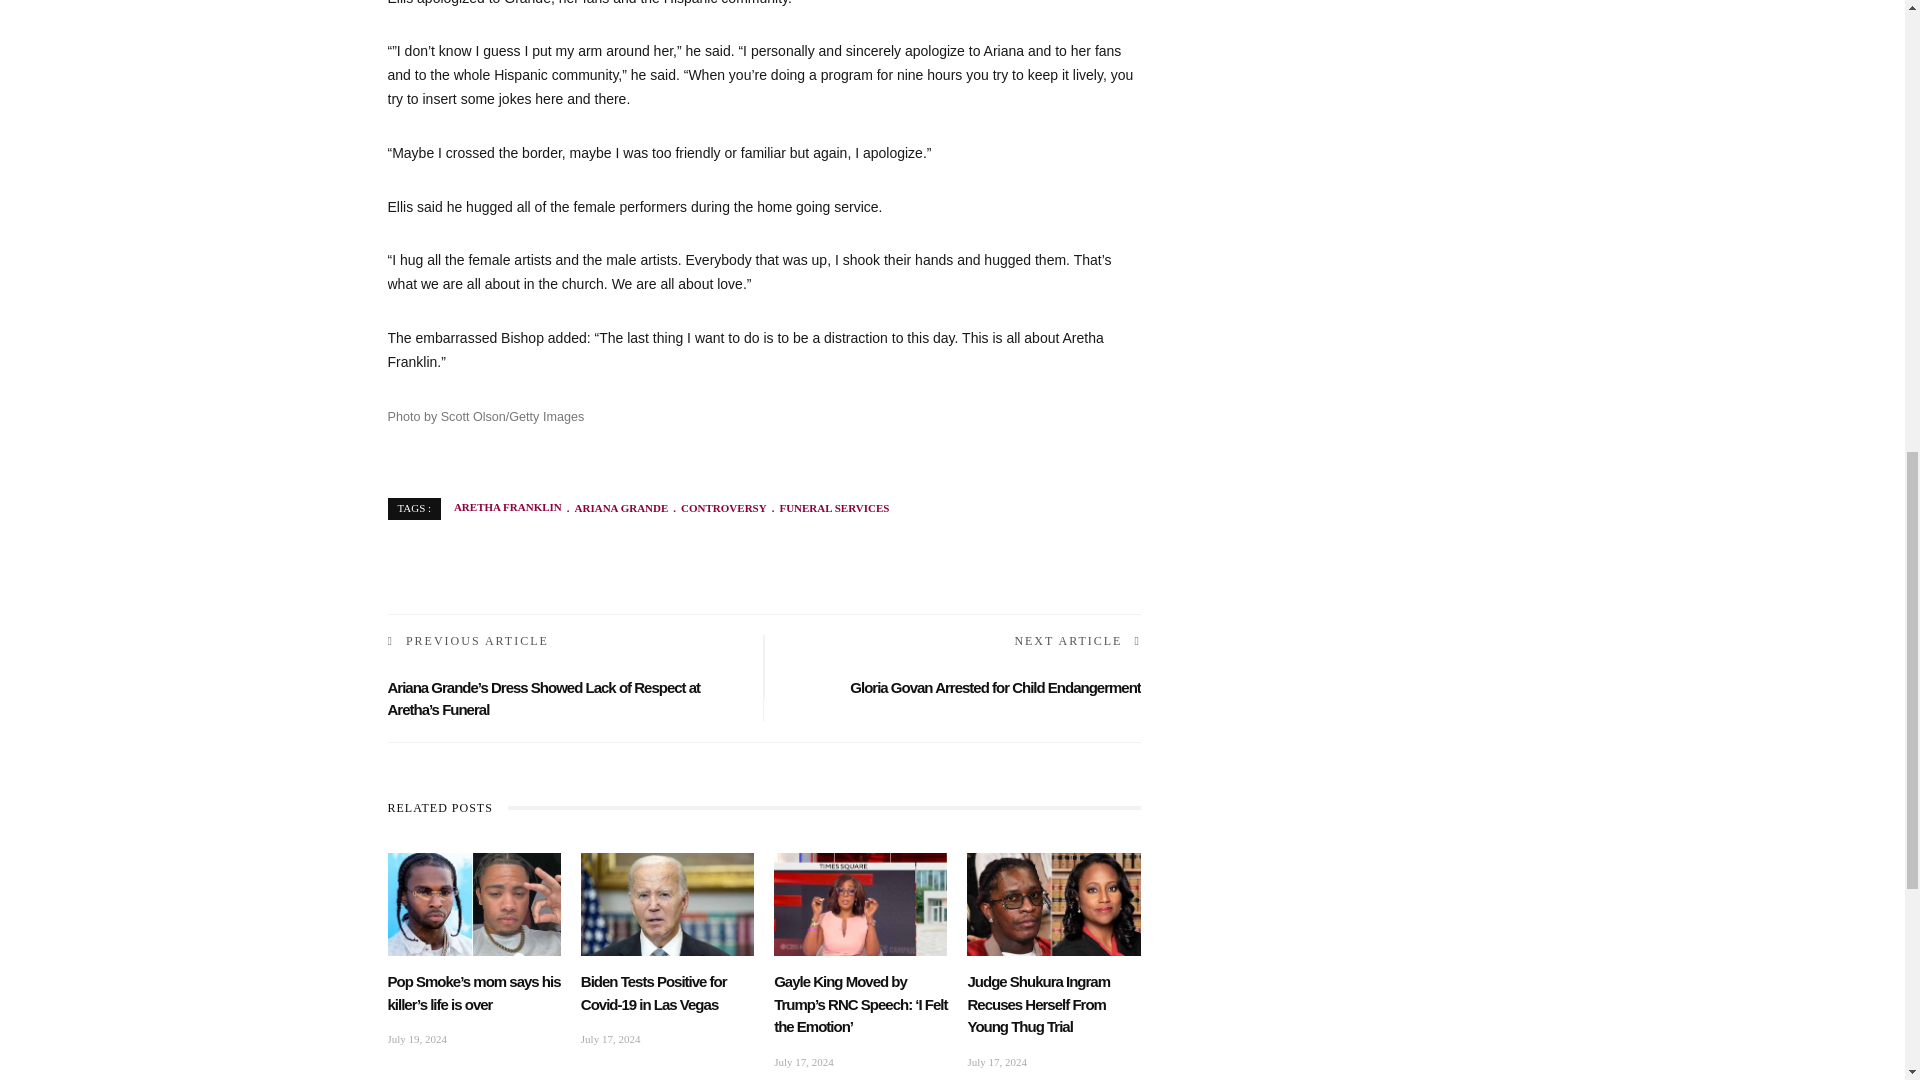 This screenshot has height=1080, width=1920. What do you see at coordinates (508, 508) in the screenshot?
I see `ARETHA FRANKLIN` at bounding box center [508, 508].